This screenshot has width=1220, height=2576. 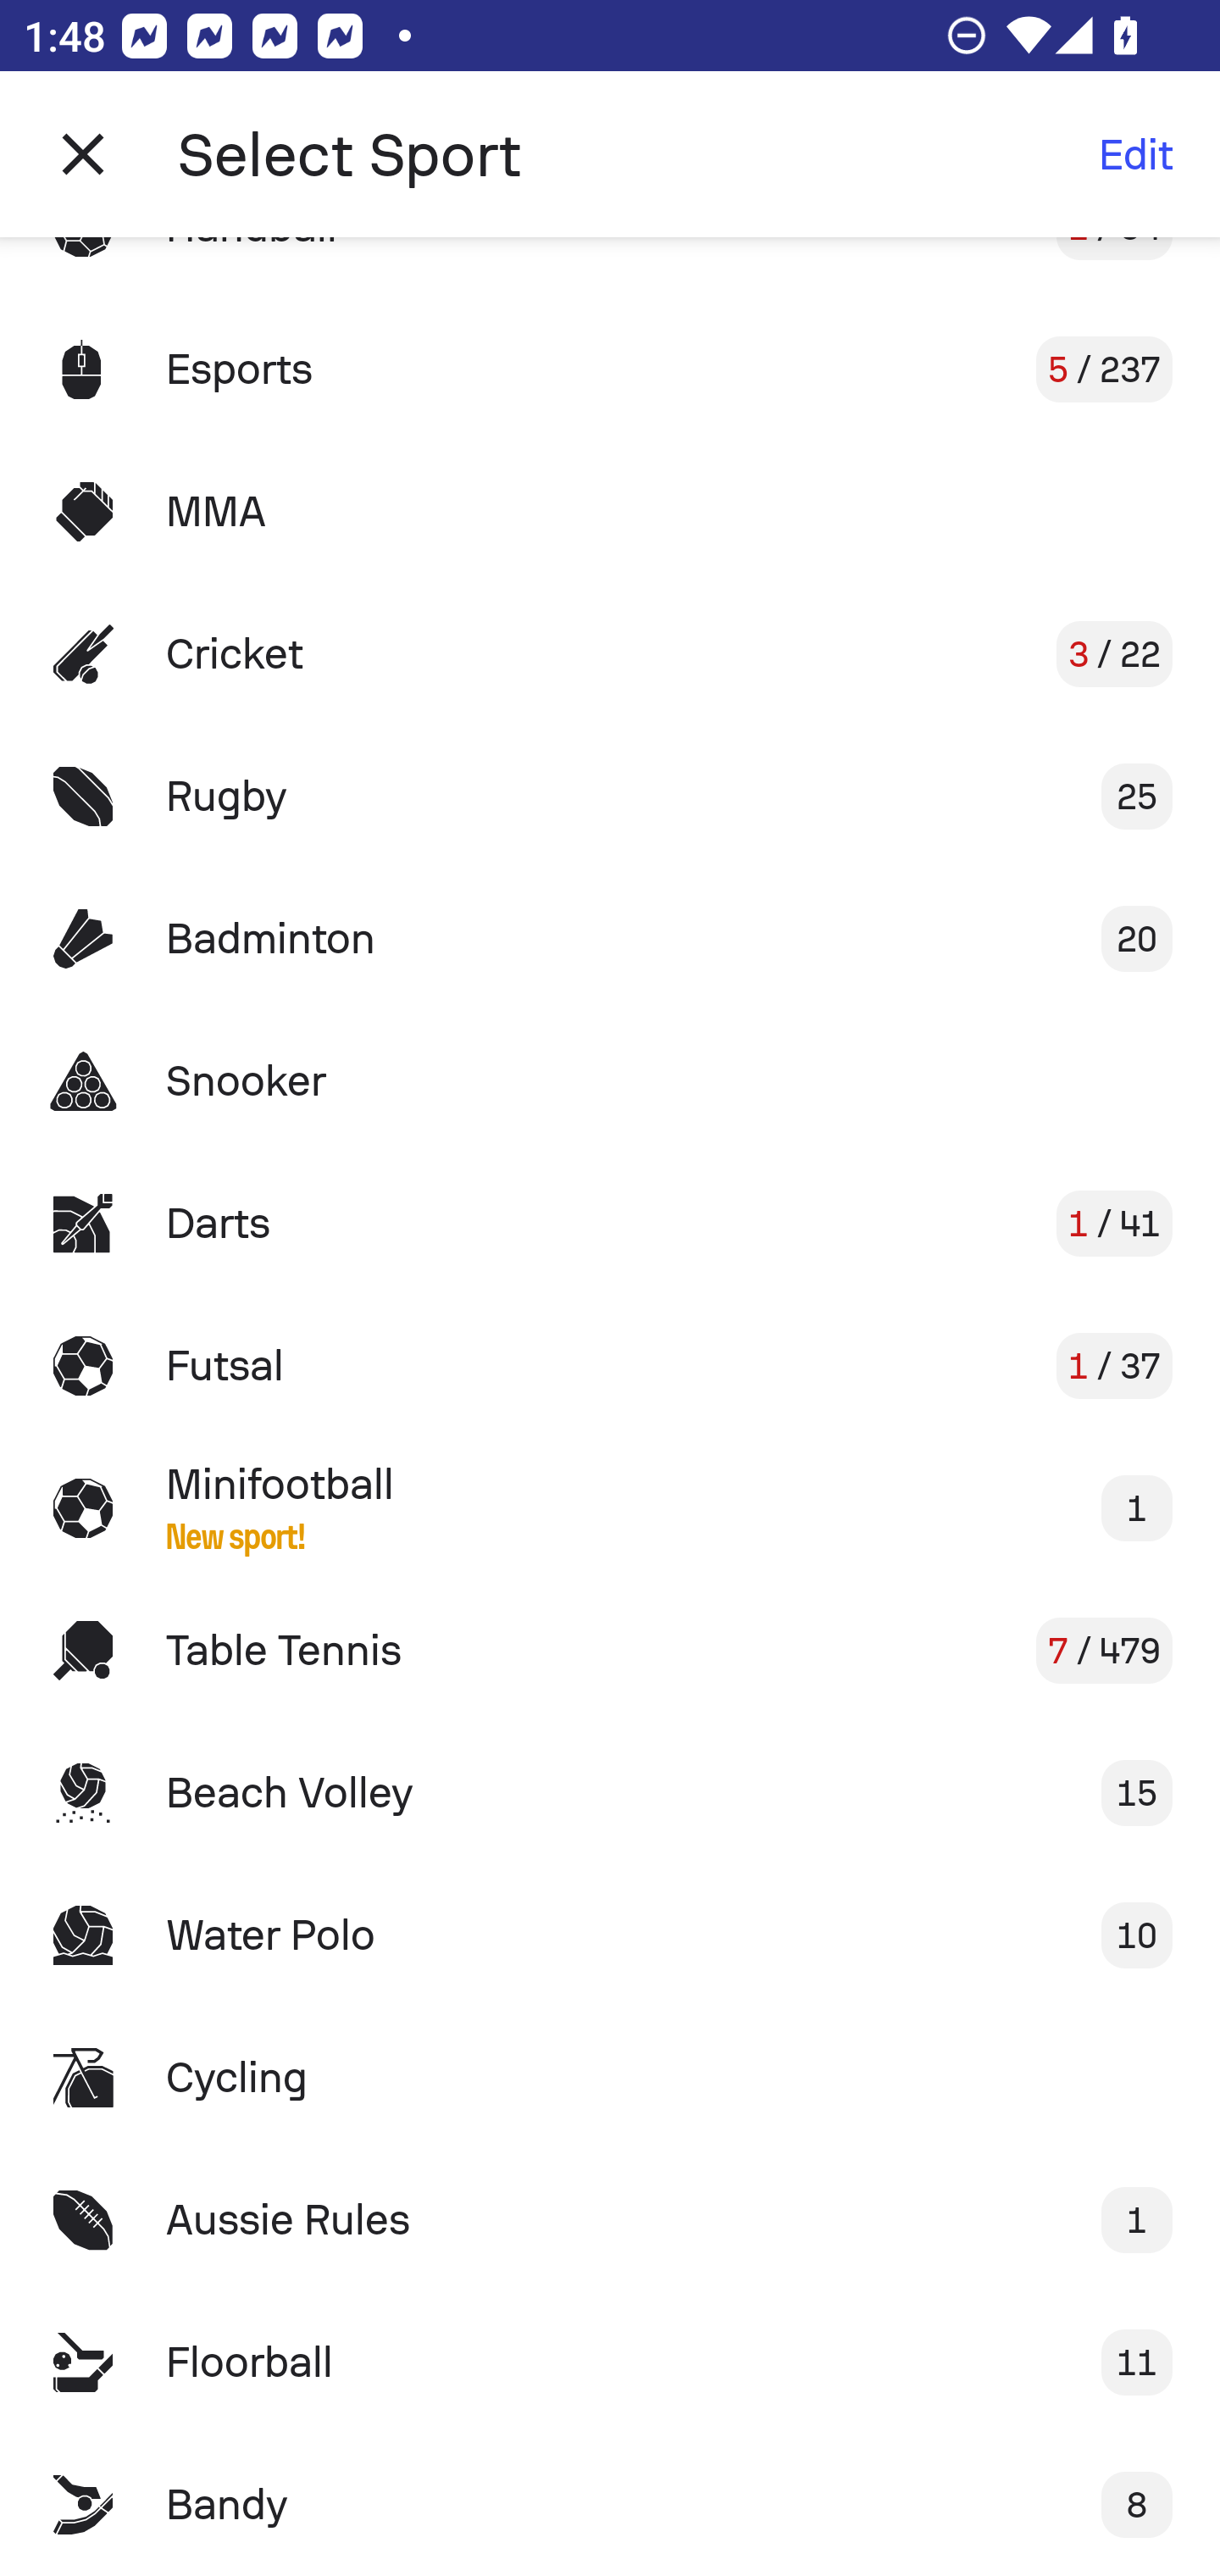 What do you see at coordinates (610, 1080) in the screenshot?
I see `Snooker` at bounding box center [610, 1080].